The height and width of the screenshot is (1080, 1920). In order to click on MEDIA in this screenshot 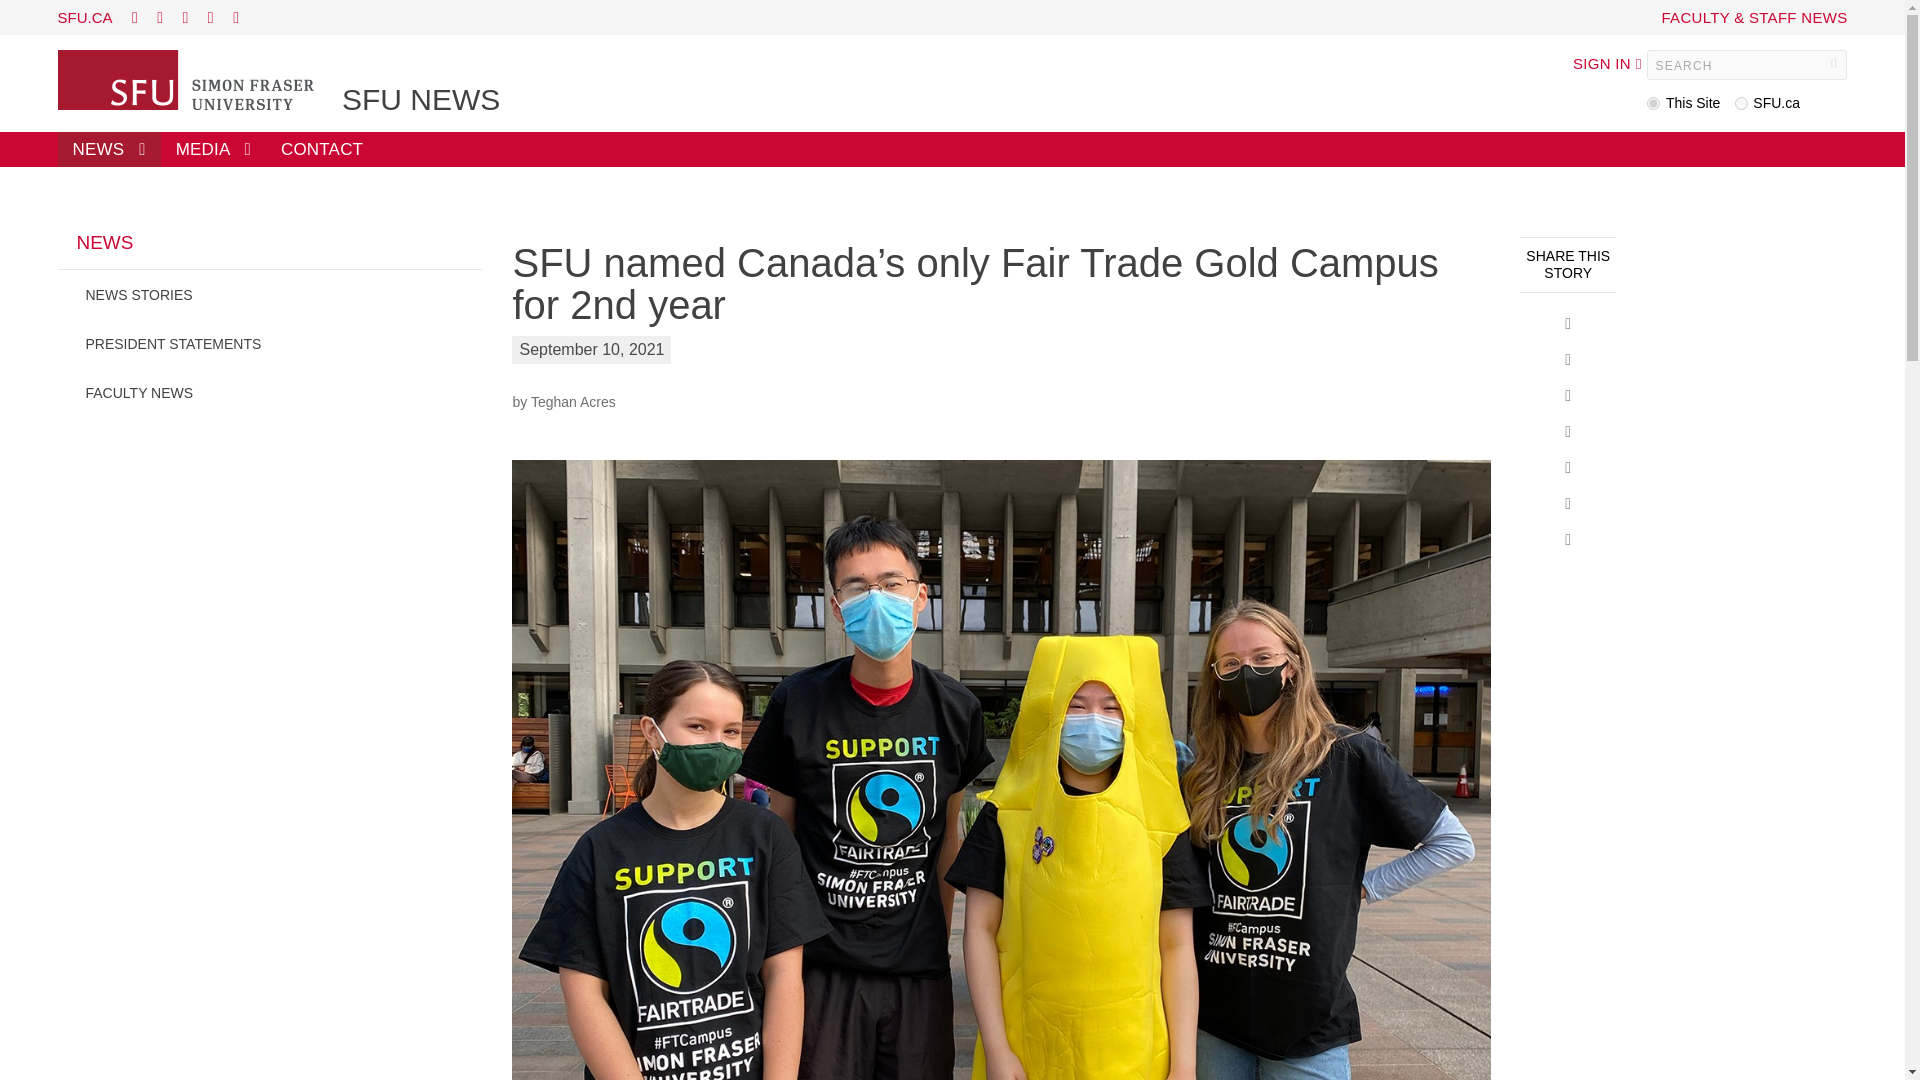, I will do `click(214, 149)`.